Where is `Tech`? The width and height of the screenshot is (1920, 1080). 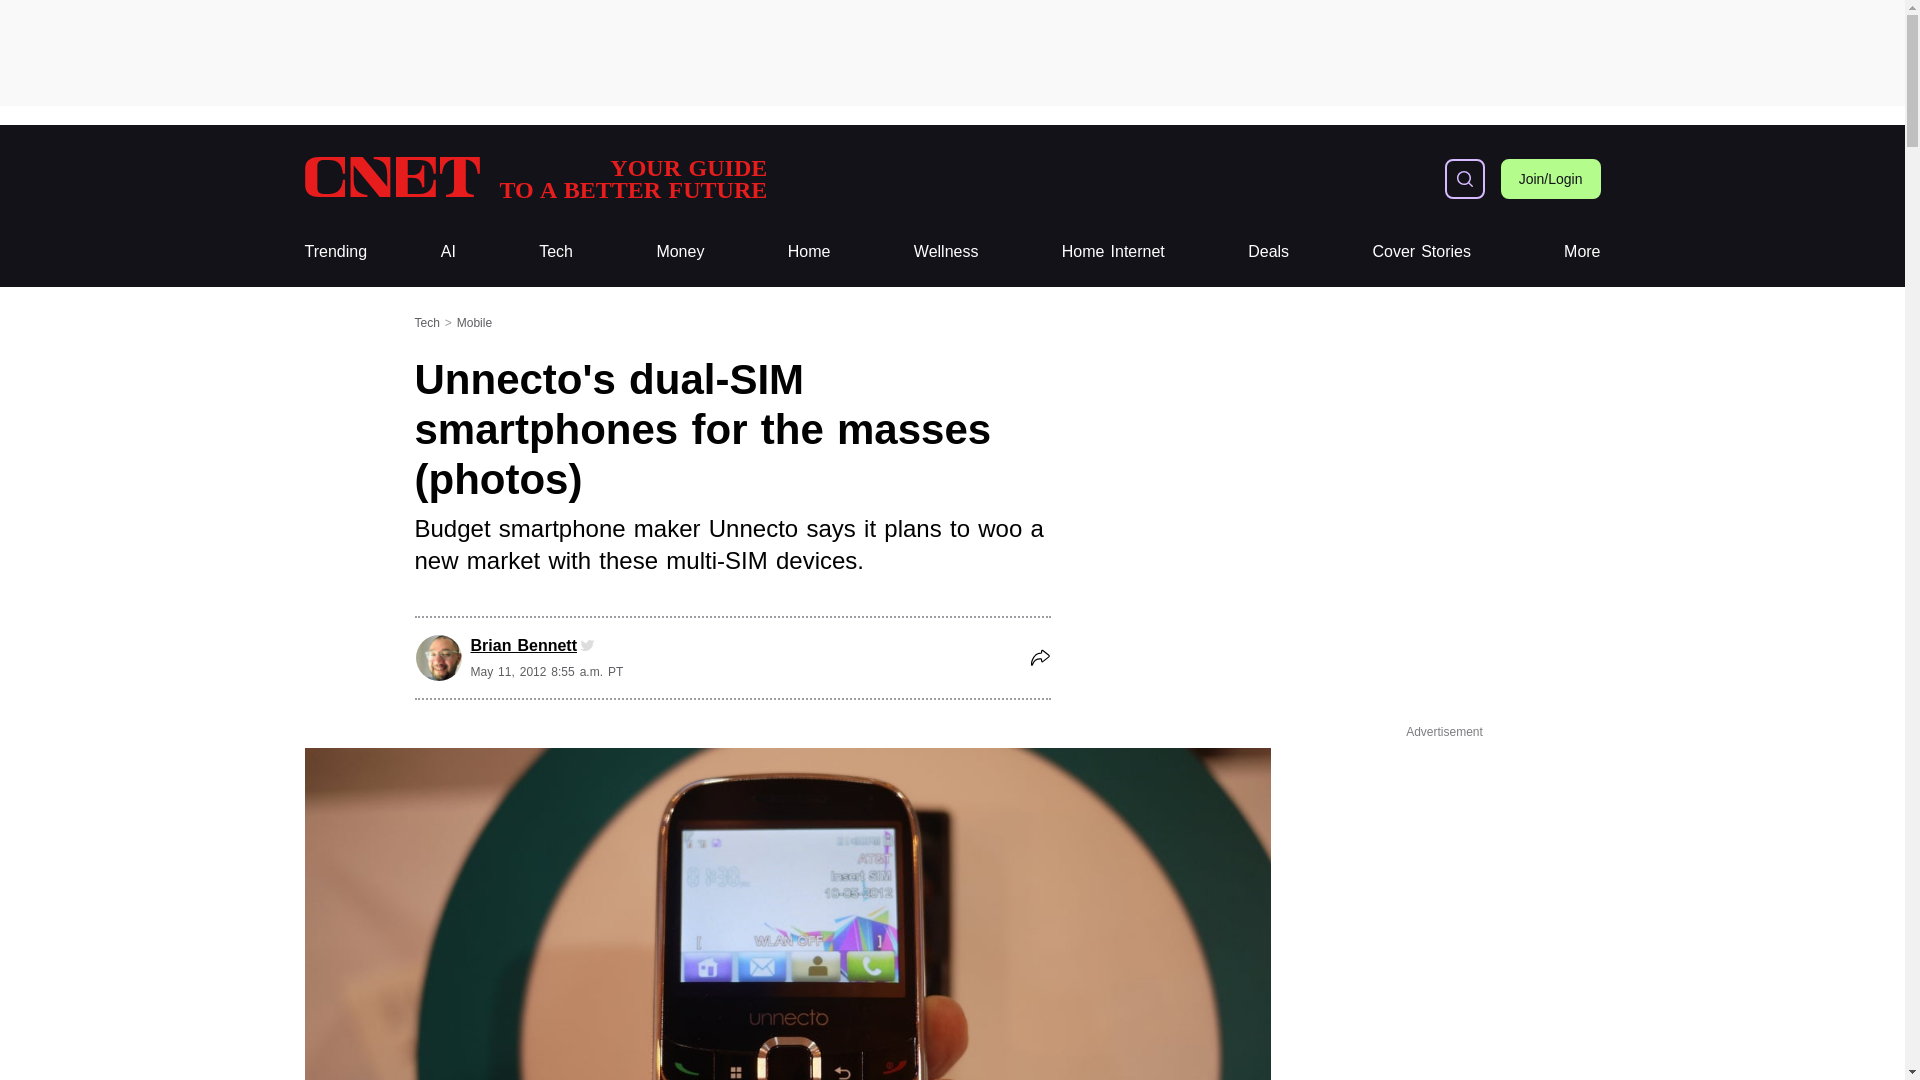
Tech is located at coordinates (1268, 252).